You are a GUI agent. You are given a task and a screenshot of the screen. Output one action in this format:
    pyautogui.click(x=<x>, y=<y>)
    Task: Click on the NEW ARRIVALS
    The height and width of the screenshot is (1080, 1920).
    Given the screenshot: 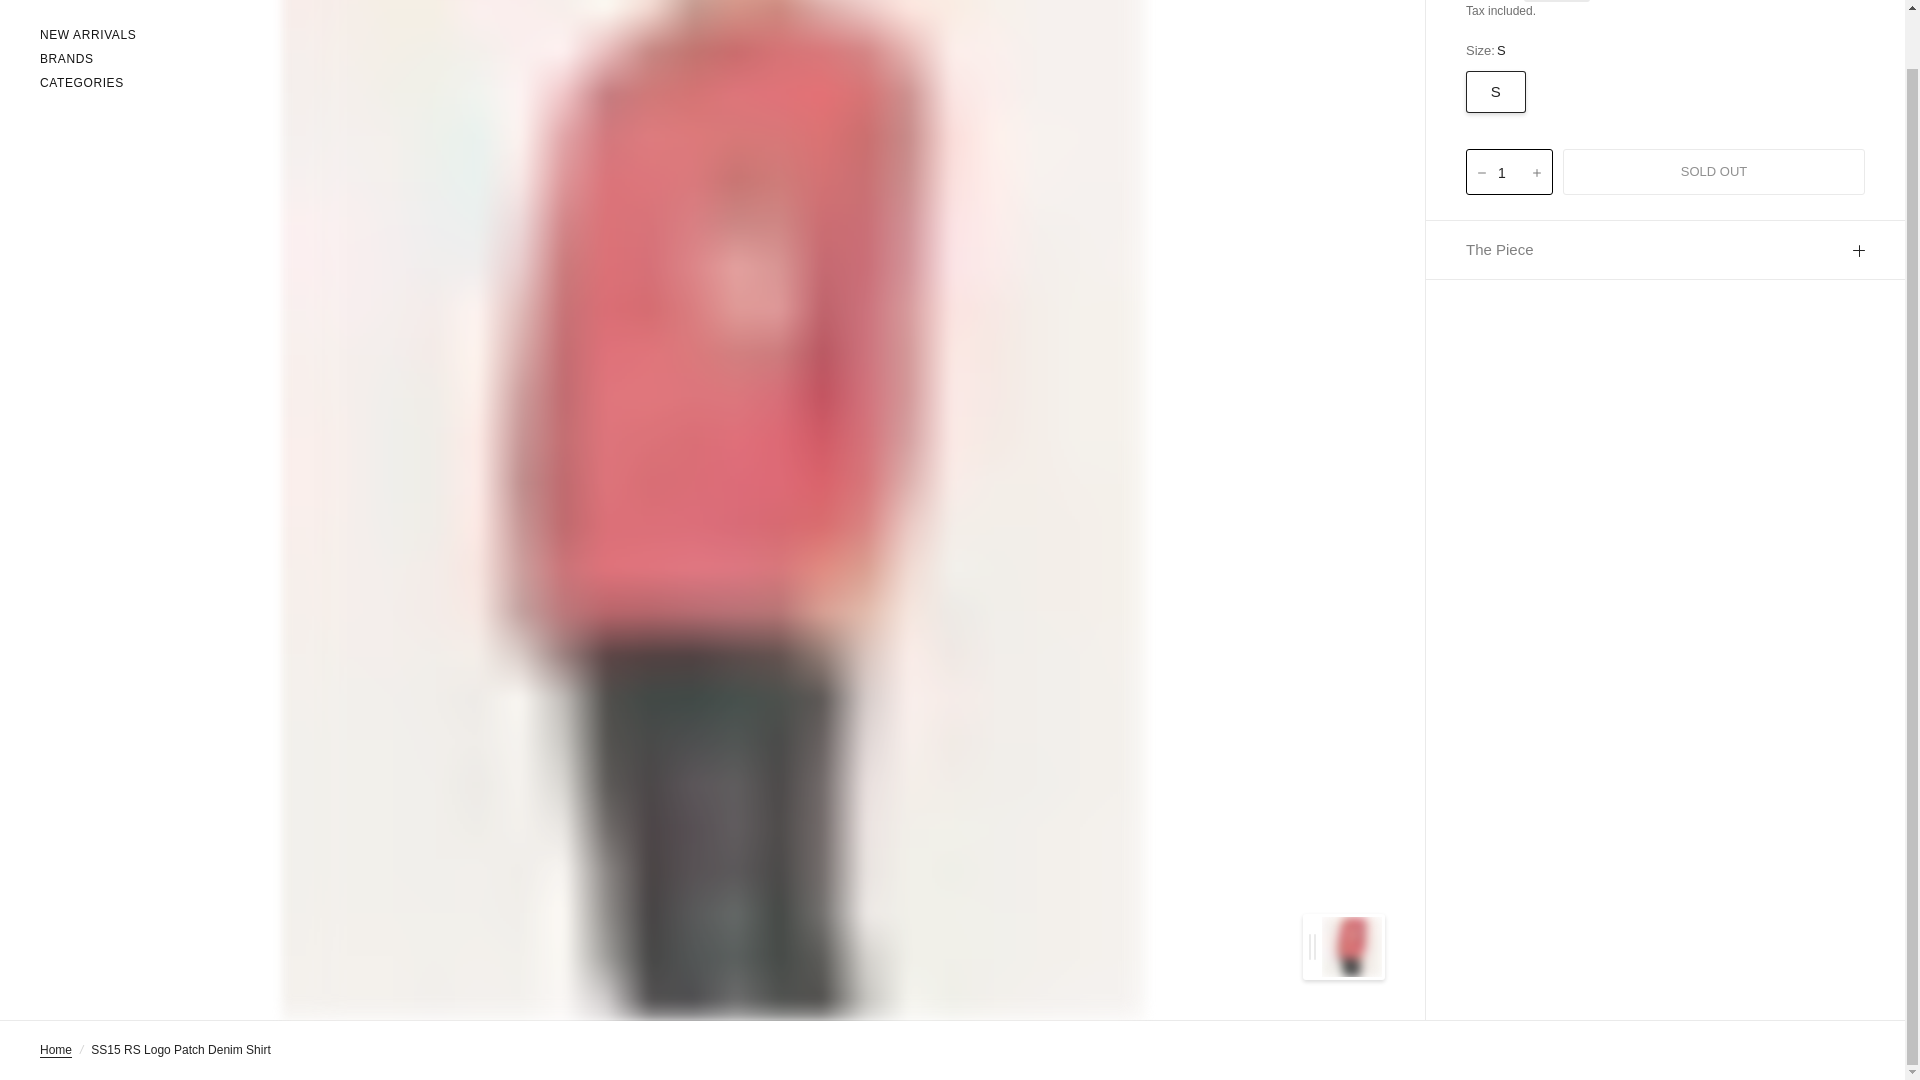 What is the action you would take?
    pyautogui.click(x=88, y=35)
    